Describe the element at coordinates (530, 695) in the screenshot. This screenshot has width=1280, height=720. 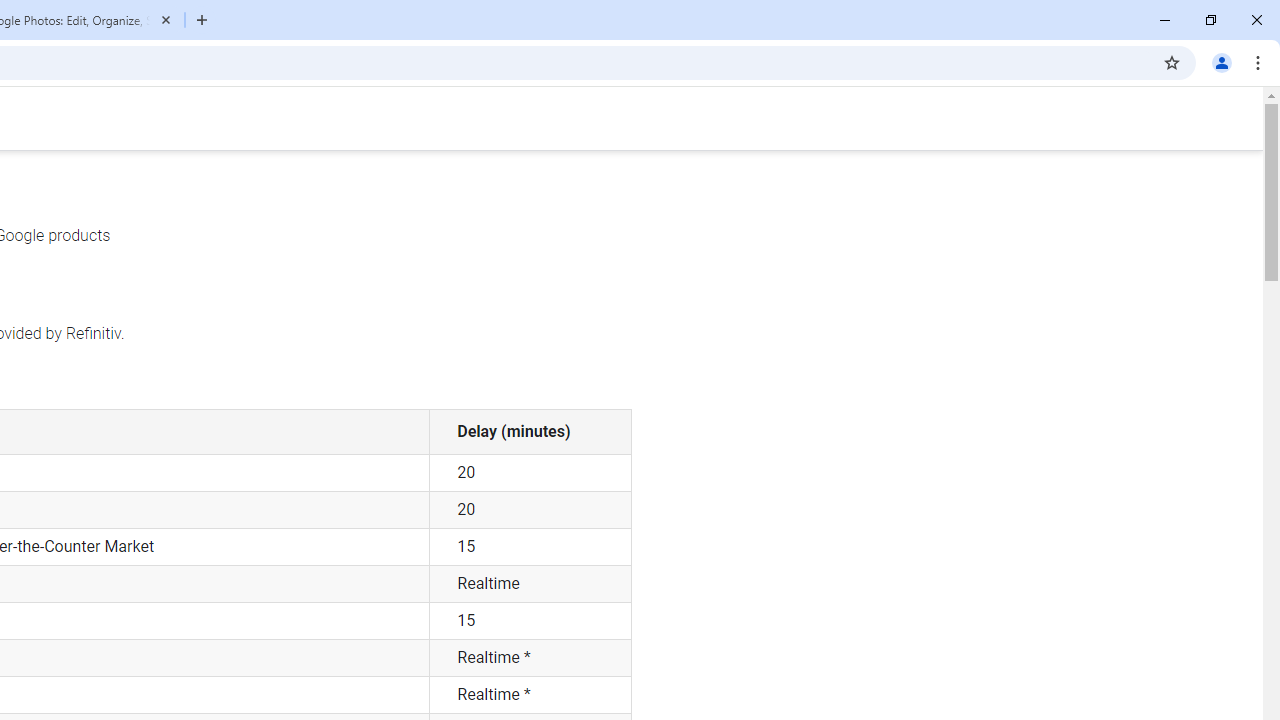
I see `Realtime *` at that location.